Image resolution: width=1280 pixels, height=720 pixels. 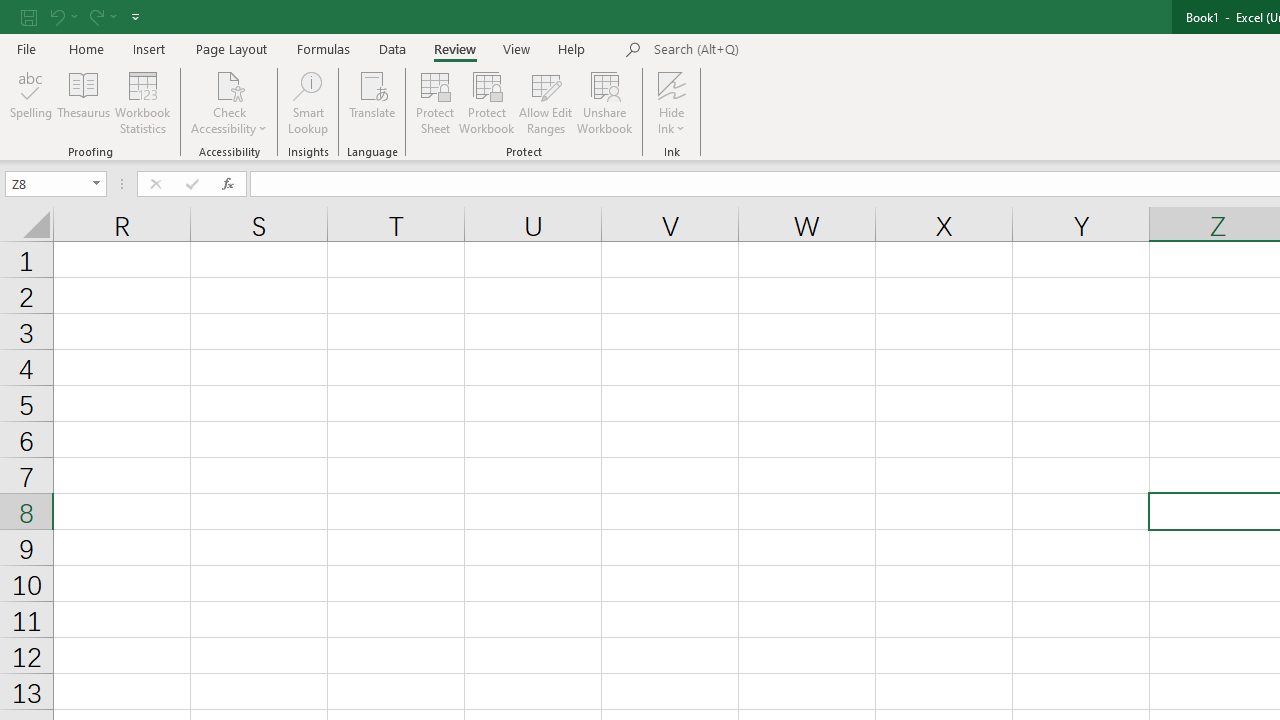 What do you see at coordinates (308, 102) in the screenshot?
I see `Smart Lookup` at bounding box center [308, 102].